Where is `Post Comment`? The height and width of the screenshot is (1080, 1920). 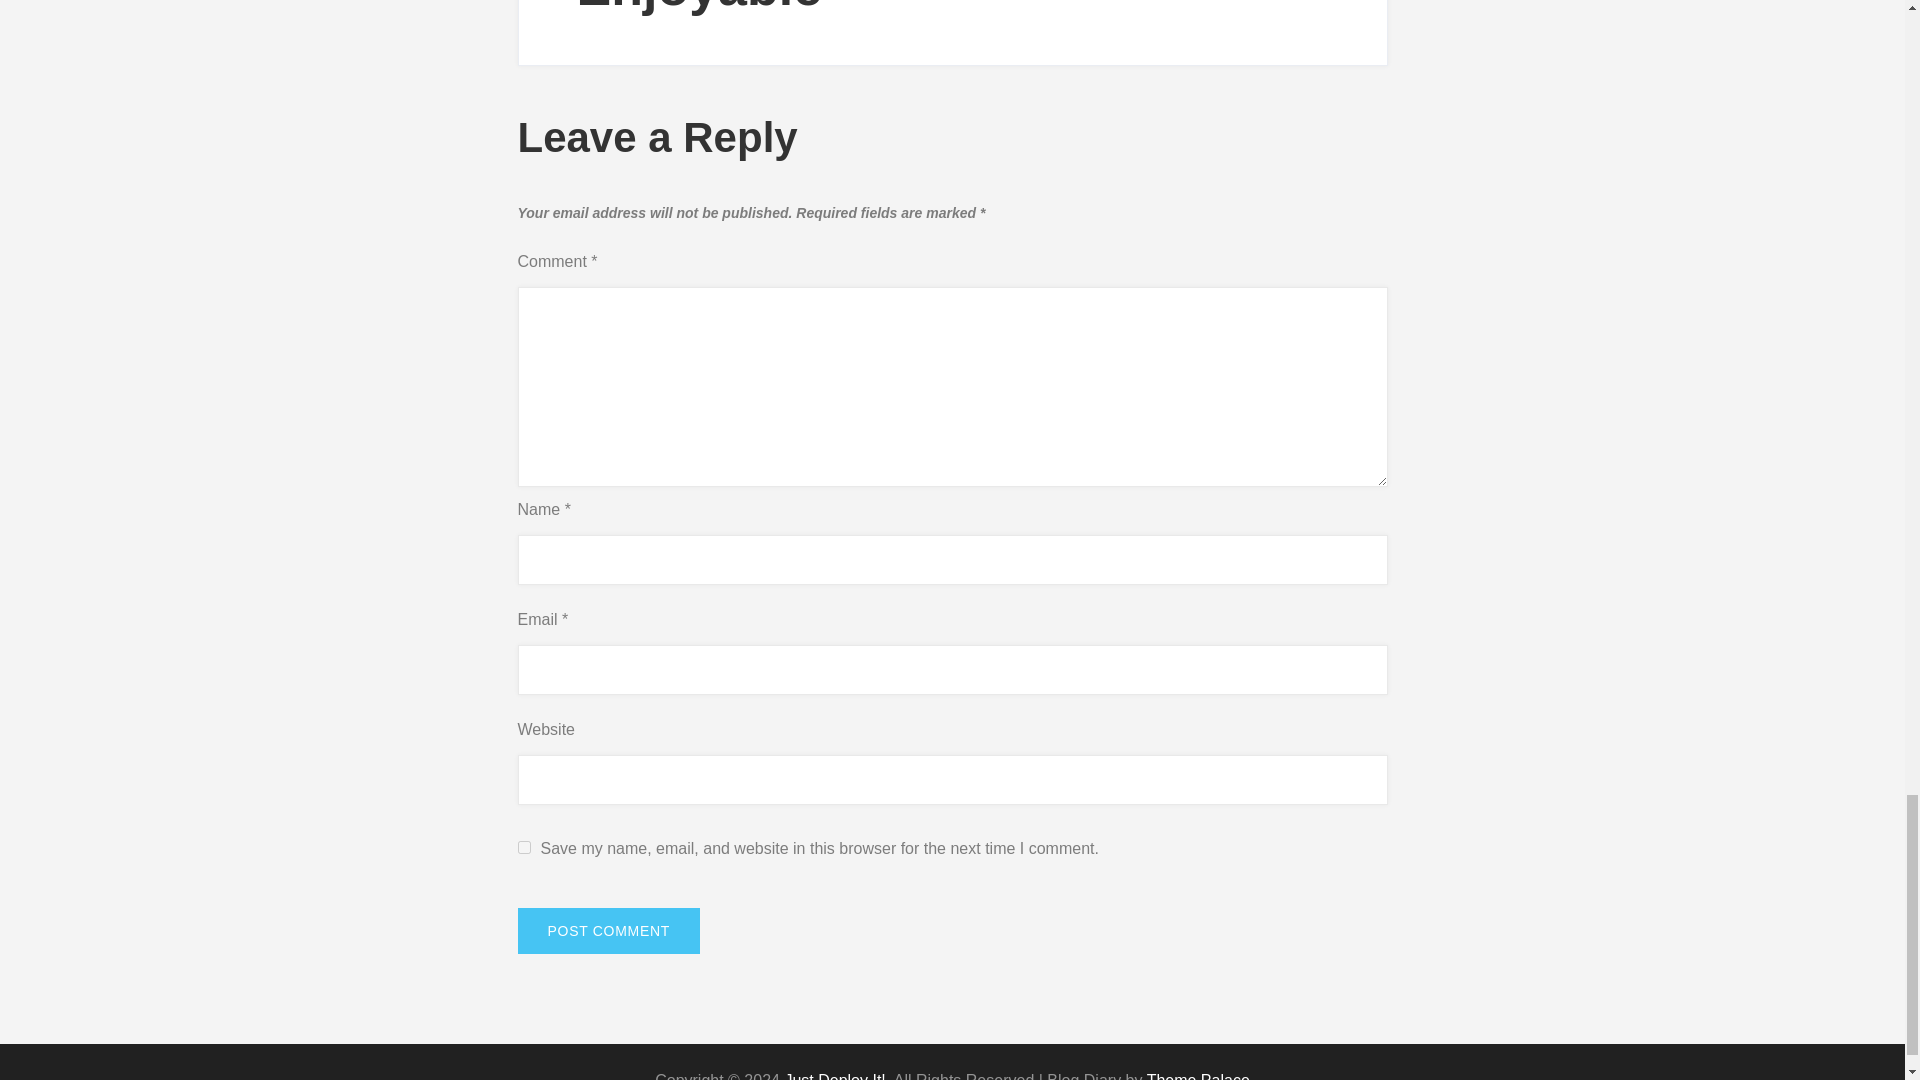
Post Comment is located at coordinates (609, 930).